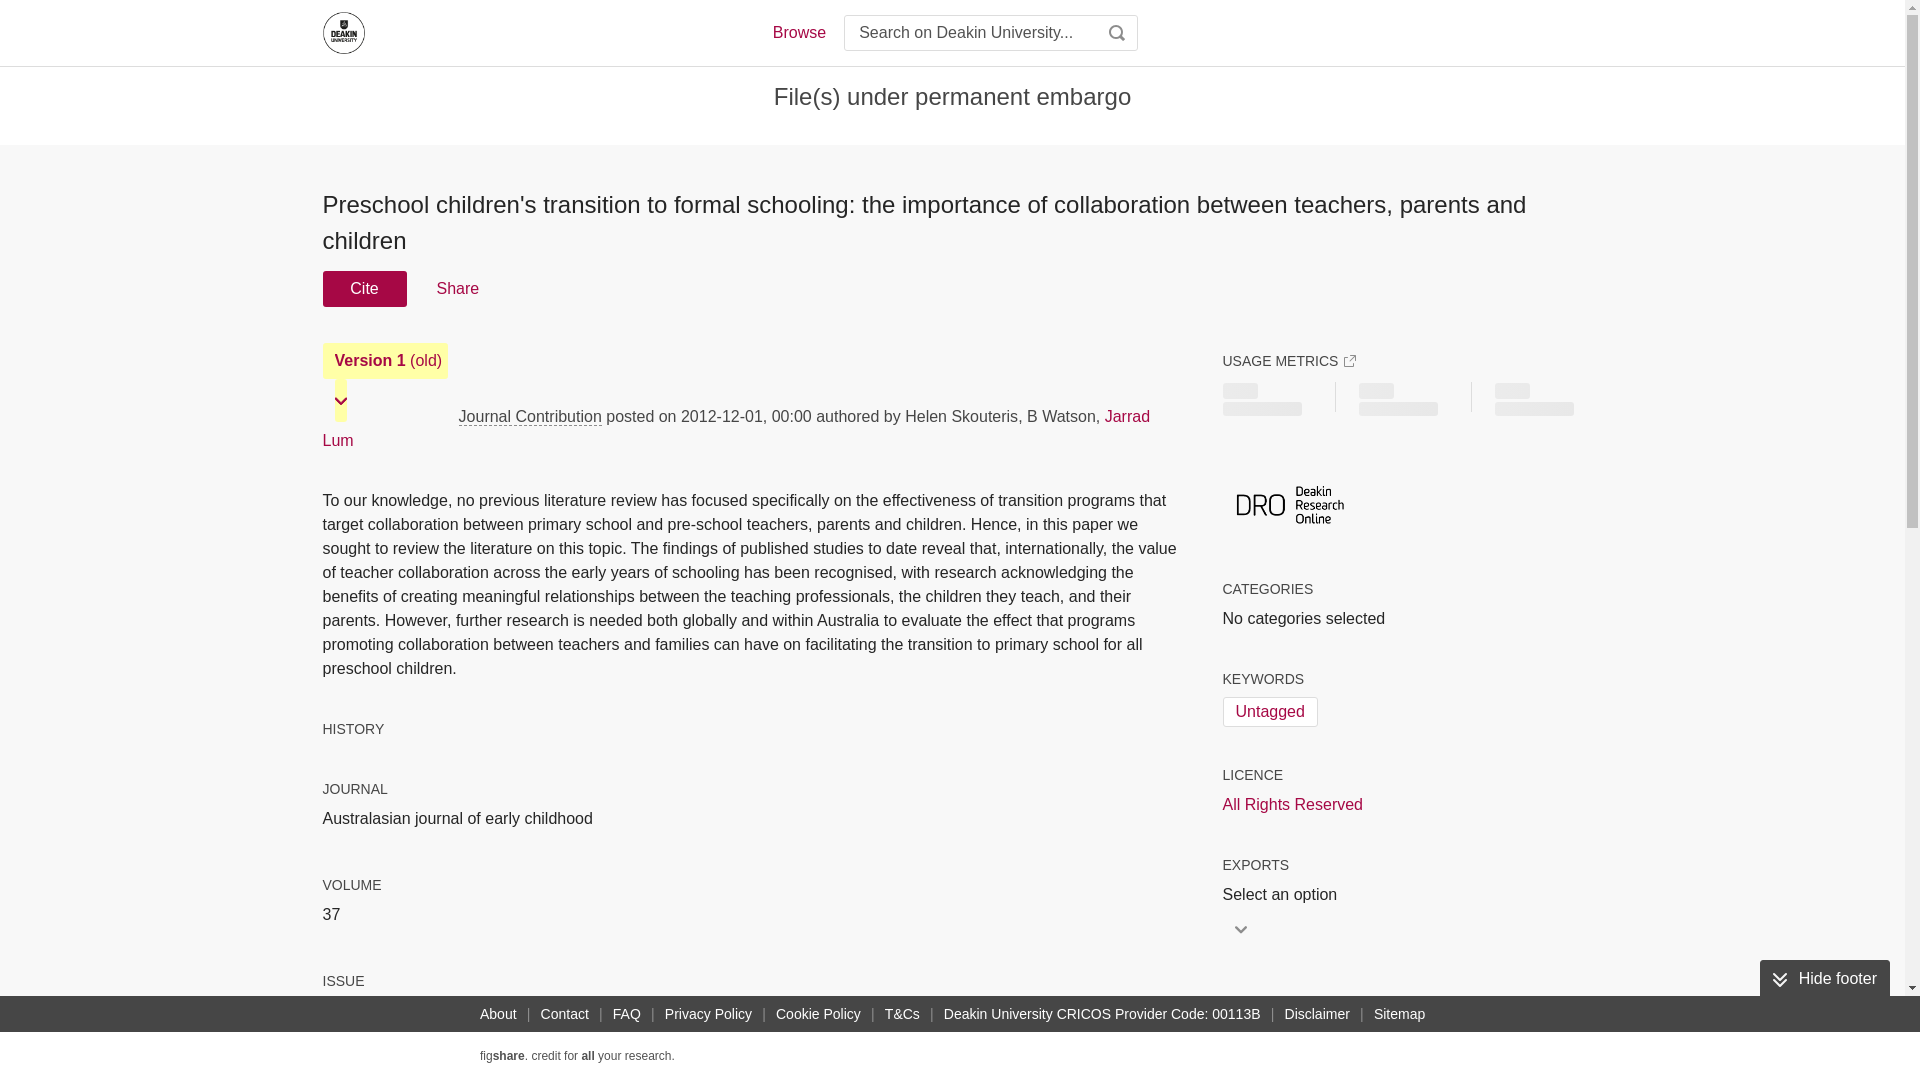 The height and width of the screenshot is (1080, 1920). I want to click on Cookie Policy, so click(818, 1014).